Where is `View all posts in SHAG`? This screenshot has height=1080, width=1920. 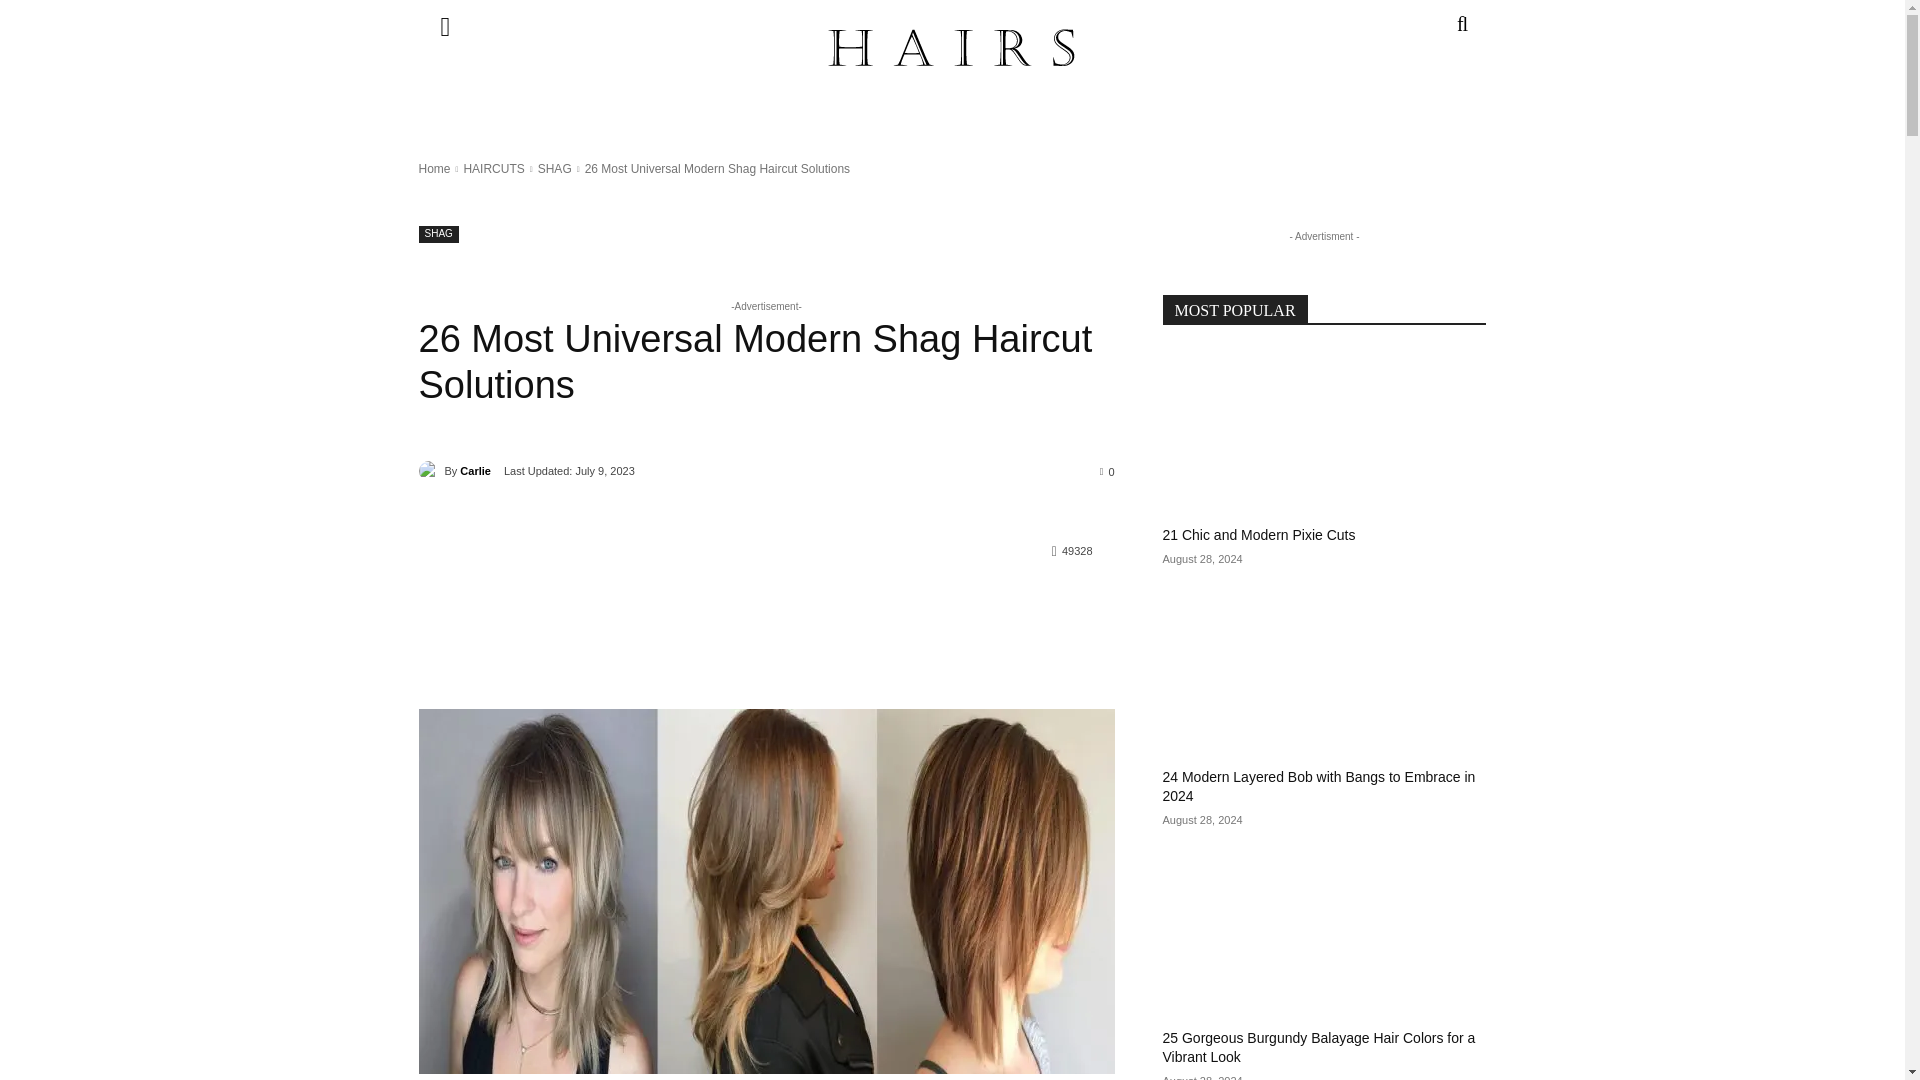 View all posts in SHAG is located at coordinates (554, 169).